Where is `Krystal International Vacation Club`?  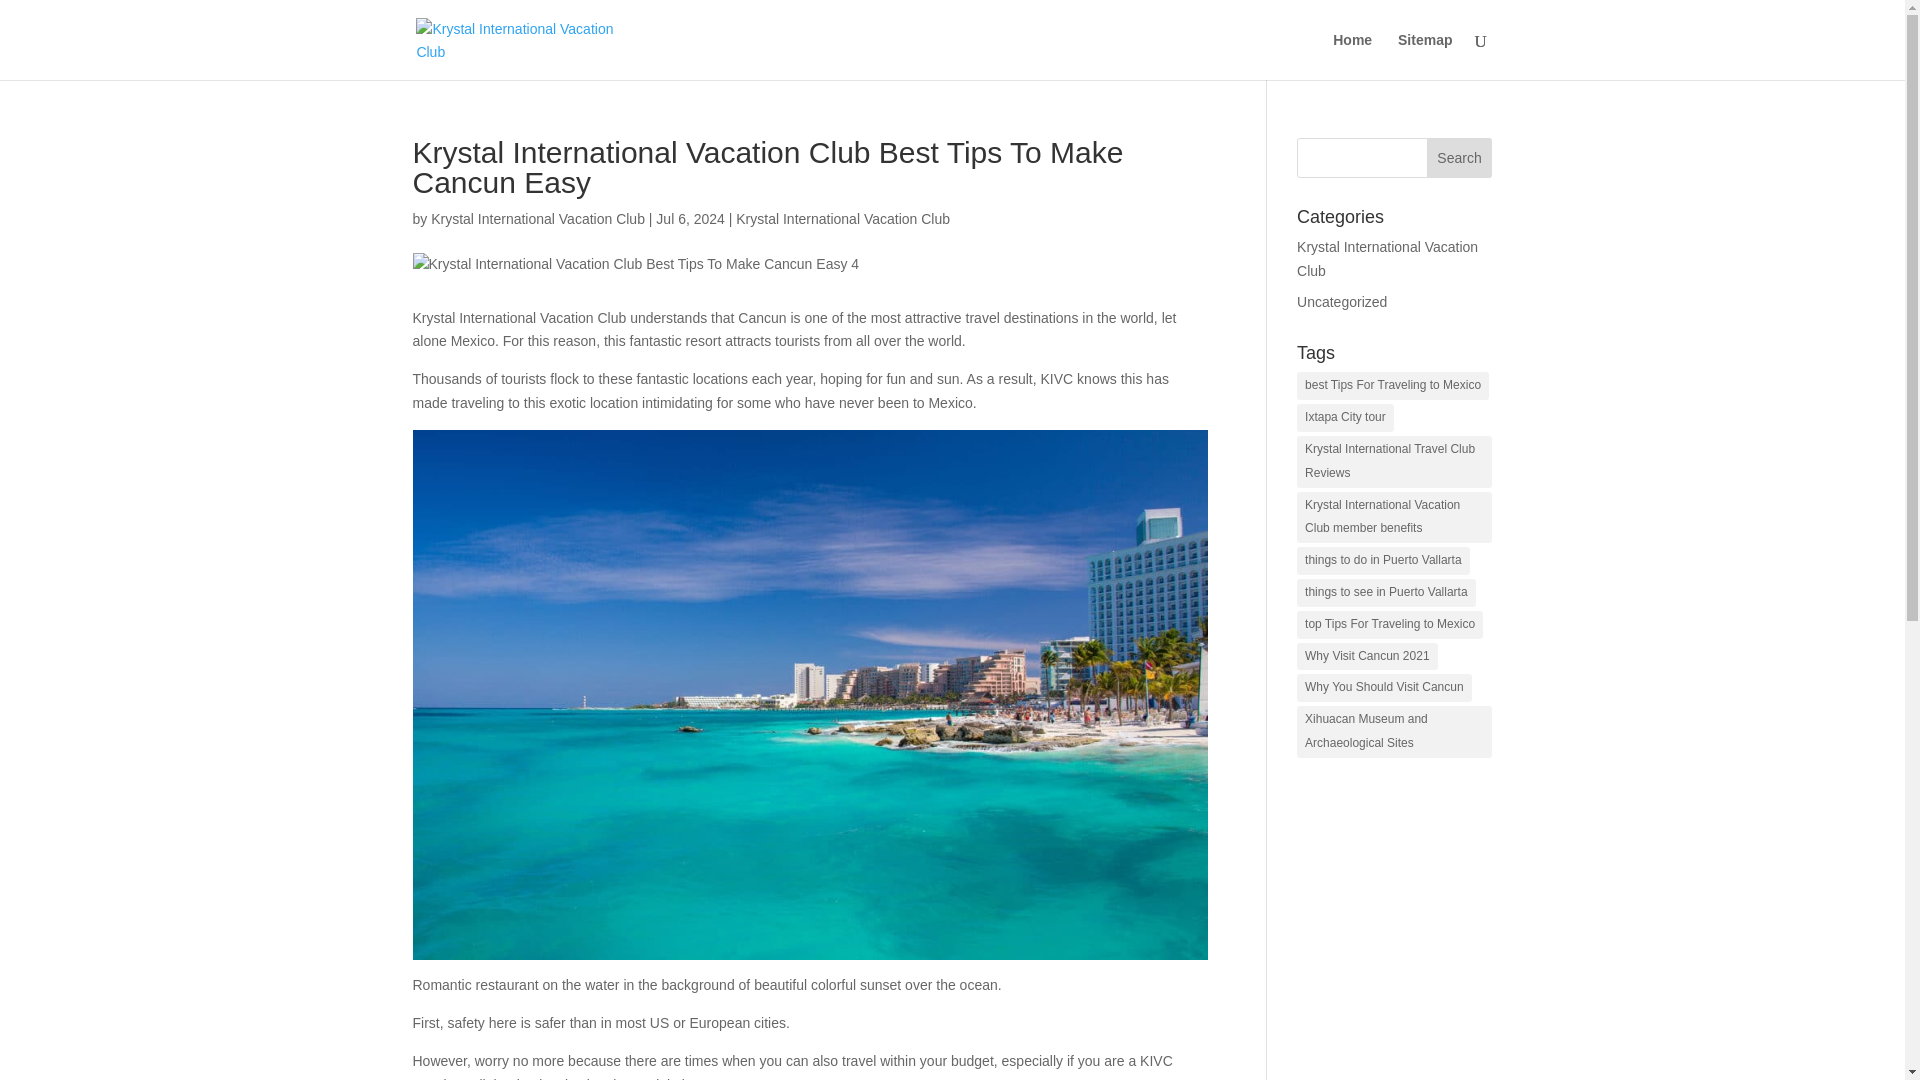
Krystal International Vacation Club is located at coordinates (842, 218).